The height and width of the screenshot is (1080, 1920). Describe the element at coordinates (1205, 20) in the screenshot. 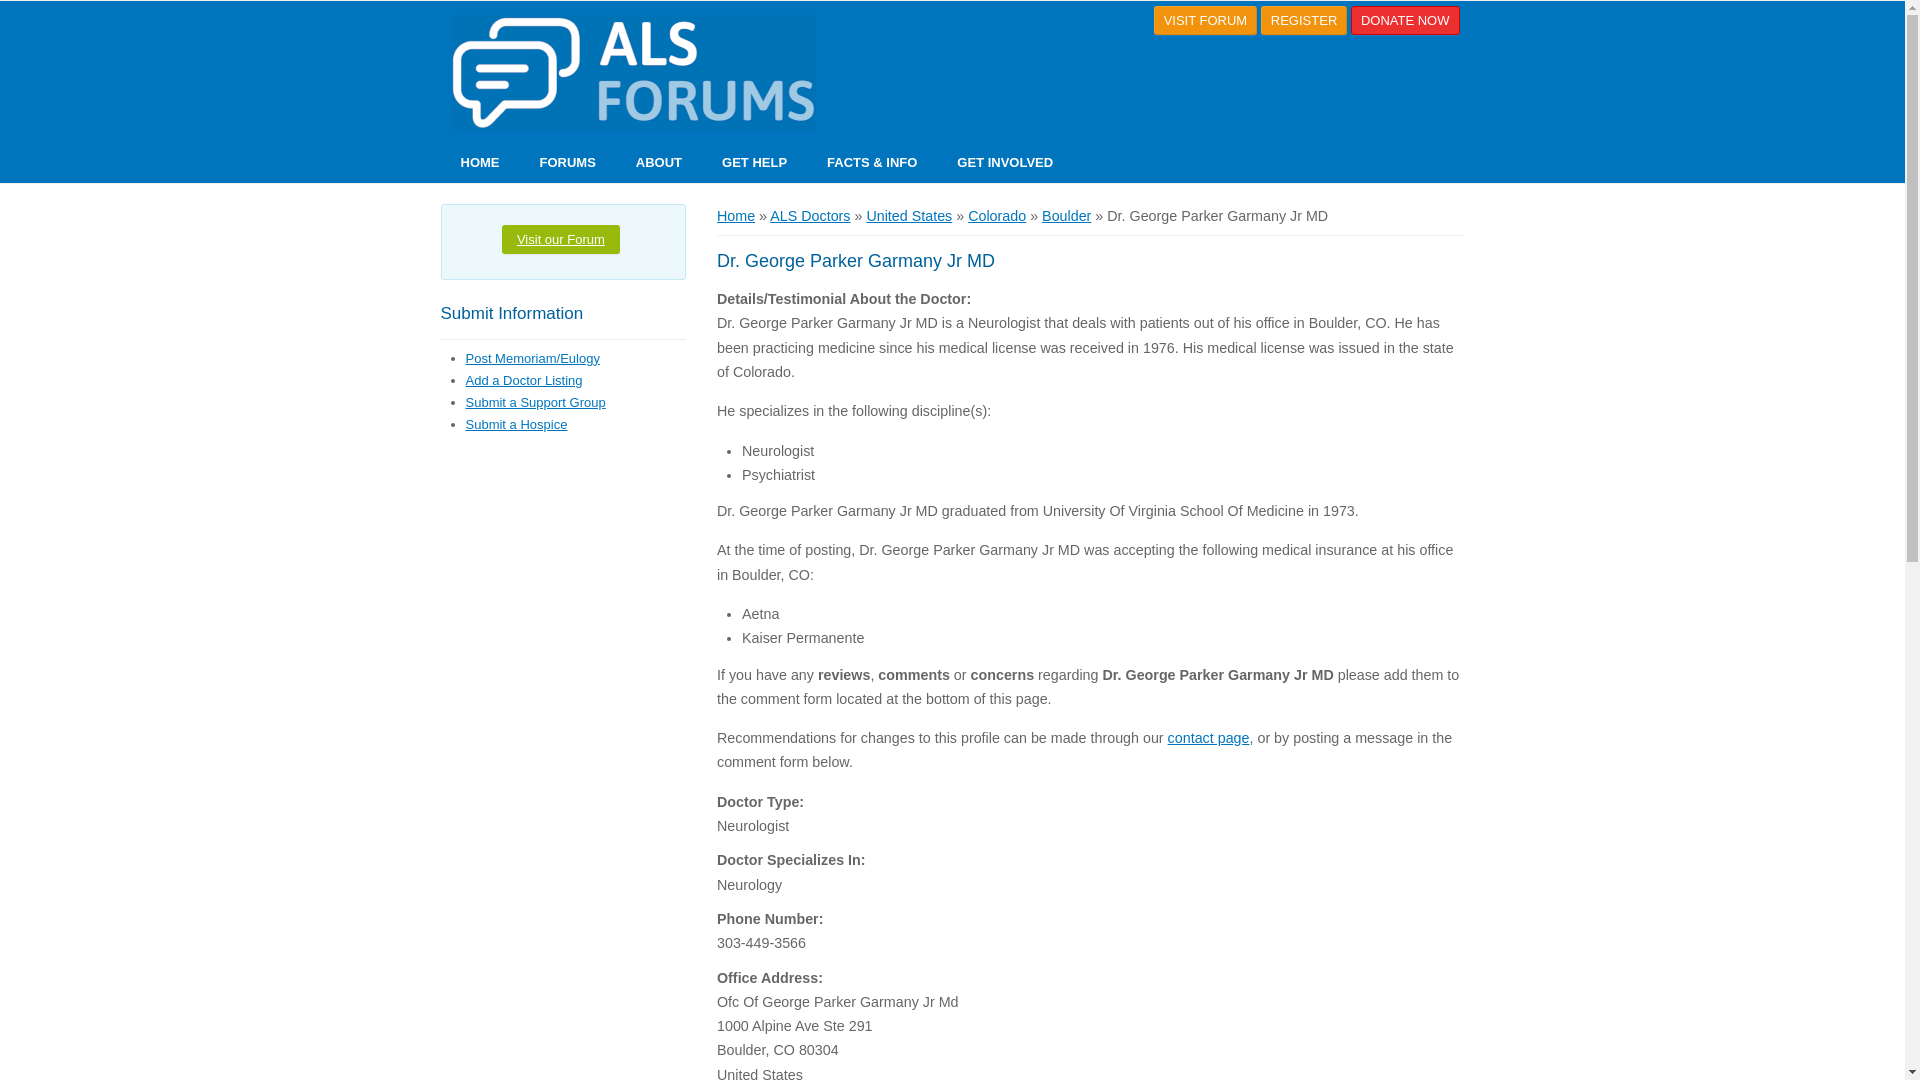

I see `VISIT FORUM` at that location.